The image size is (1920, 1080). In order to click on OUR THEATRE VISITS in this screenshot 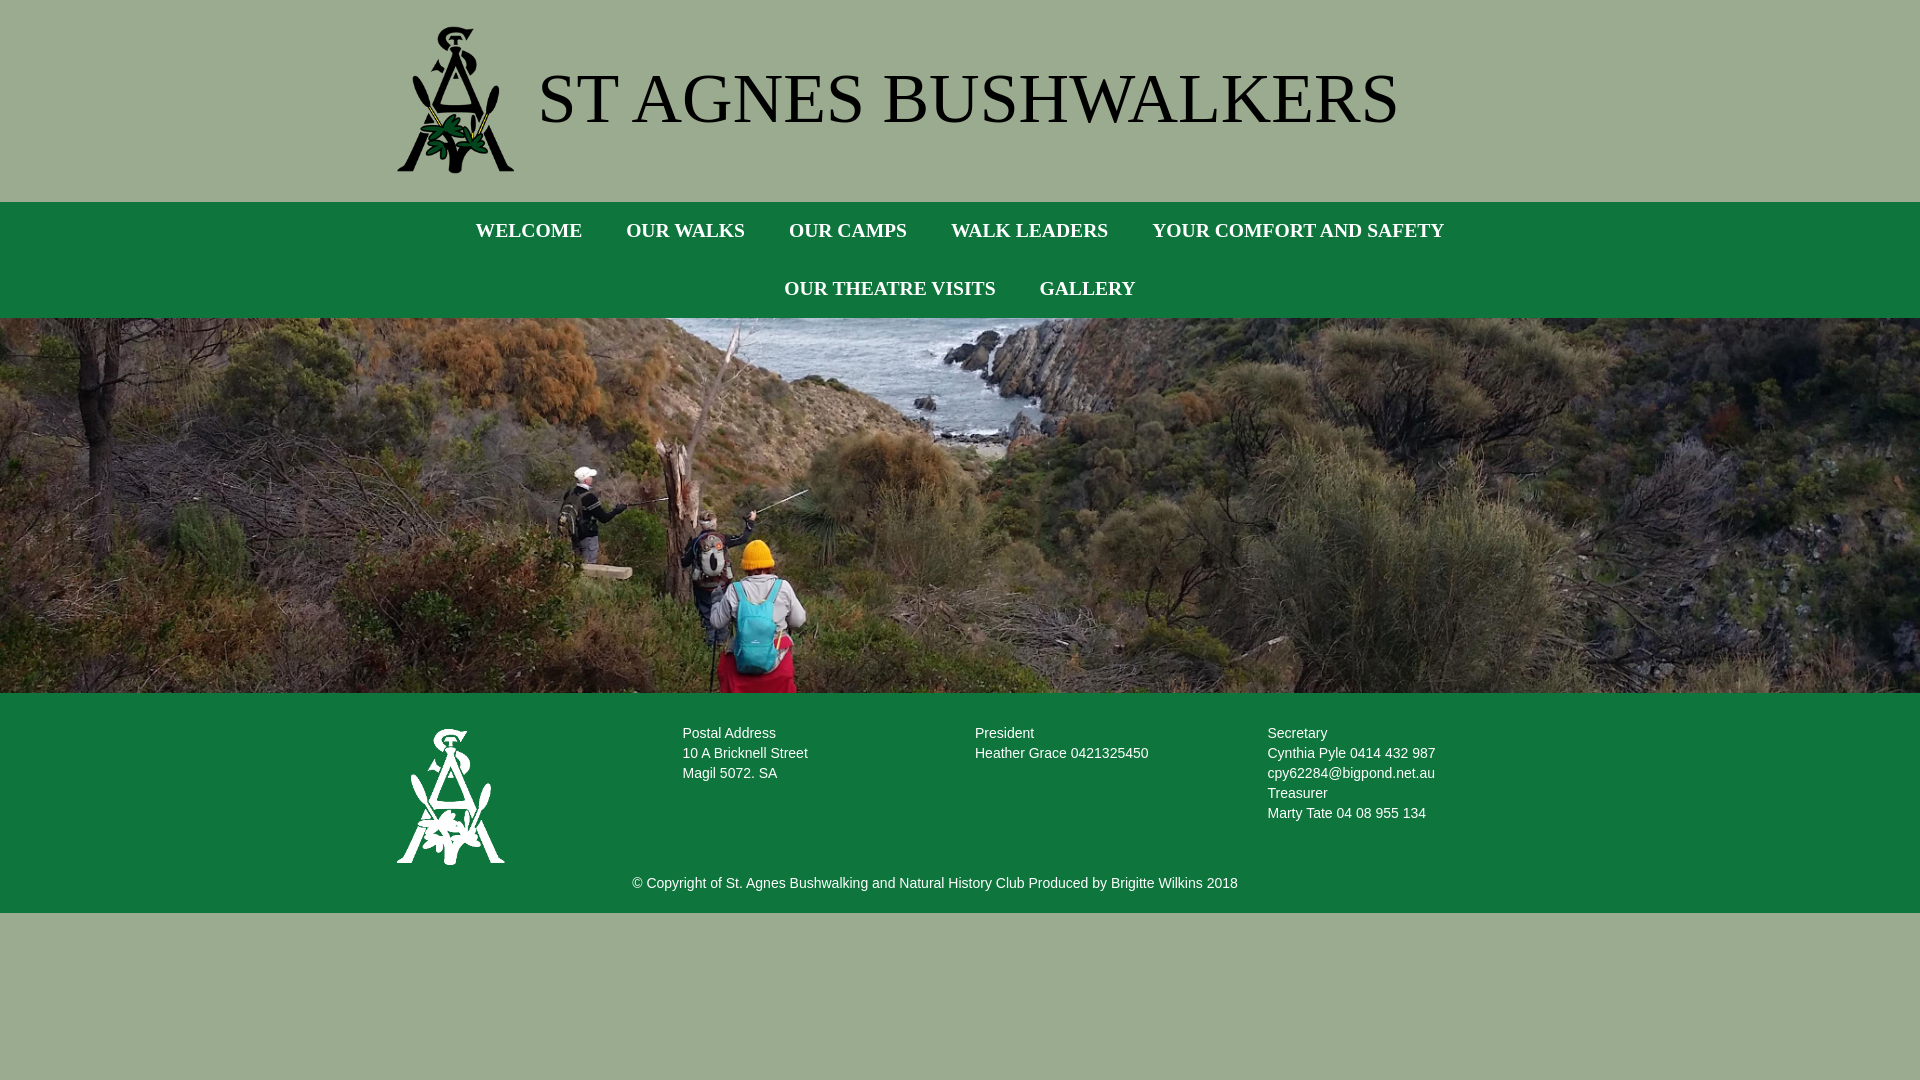, I will do `click(889, 289)`.